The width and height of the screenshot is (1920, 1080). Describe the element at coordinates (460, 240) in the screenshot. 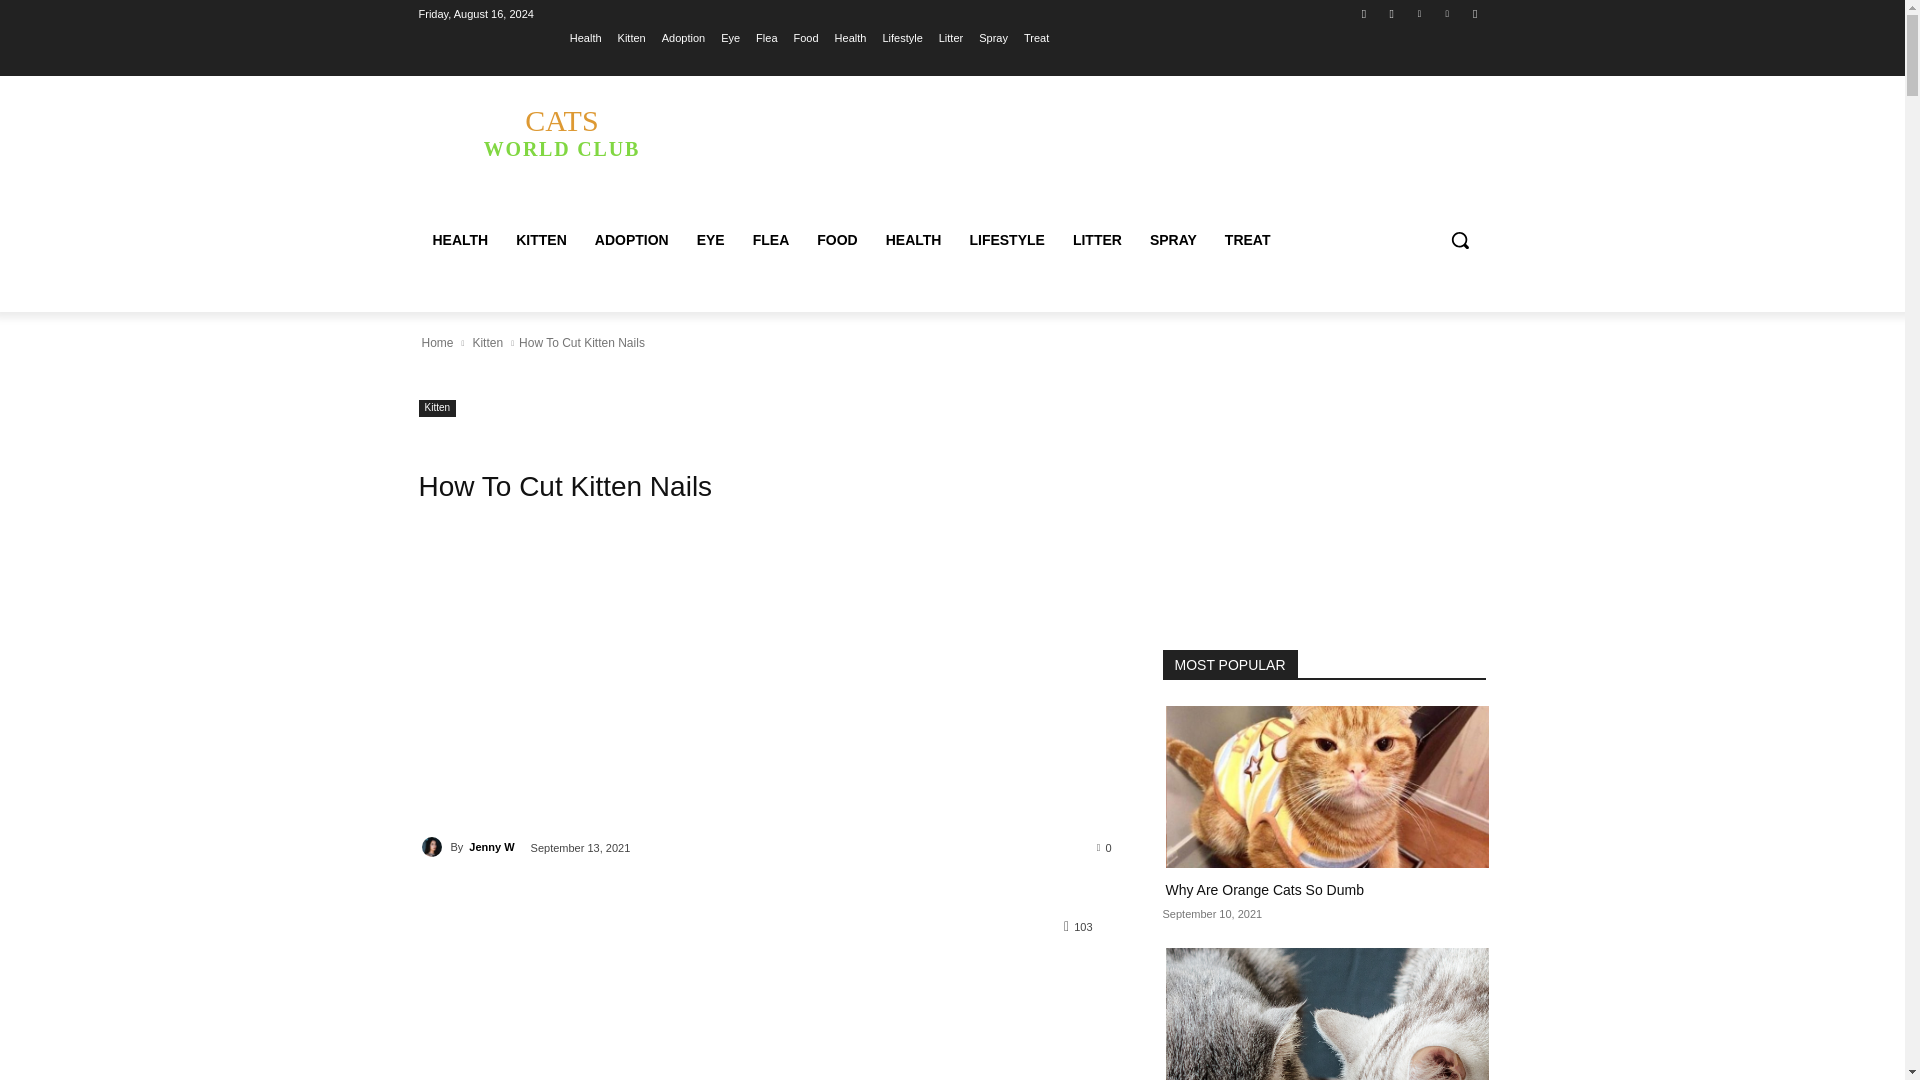

I see `HEALTH` at that location.